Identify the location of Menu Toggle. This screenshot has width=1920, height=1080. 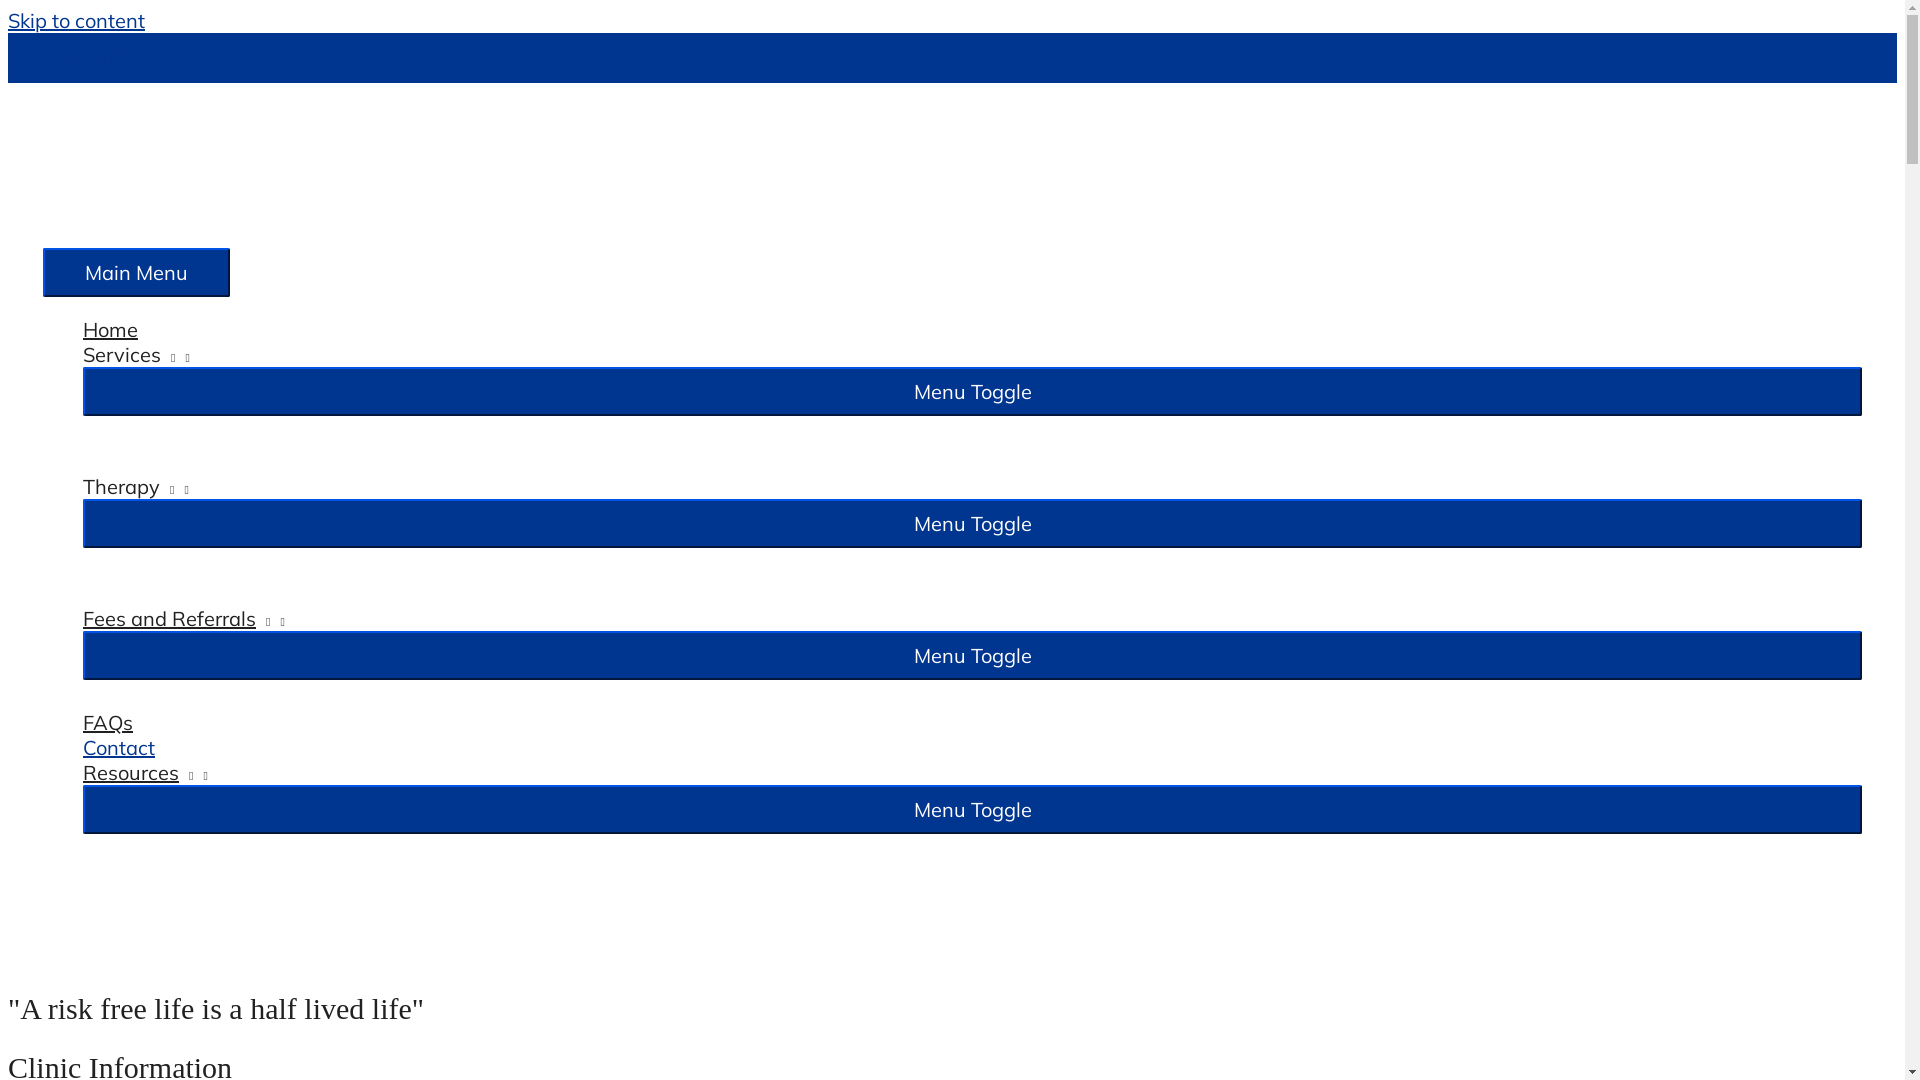
(972, 392).